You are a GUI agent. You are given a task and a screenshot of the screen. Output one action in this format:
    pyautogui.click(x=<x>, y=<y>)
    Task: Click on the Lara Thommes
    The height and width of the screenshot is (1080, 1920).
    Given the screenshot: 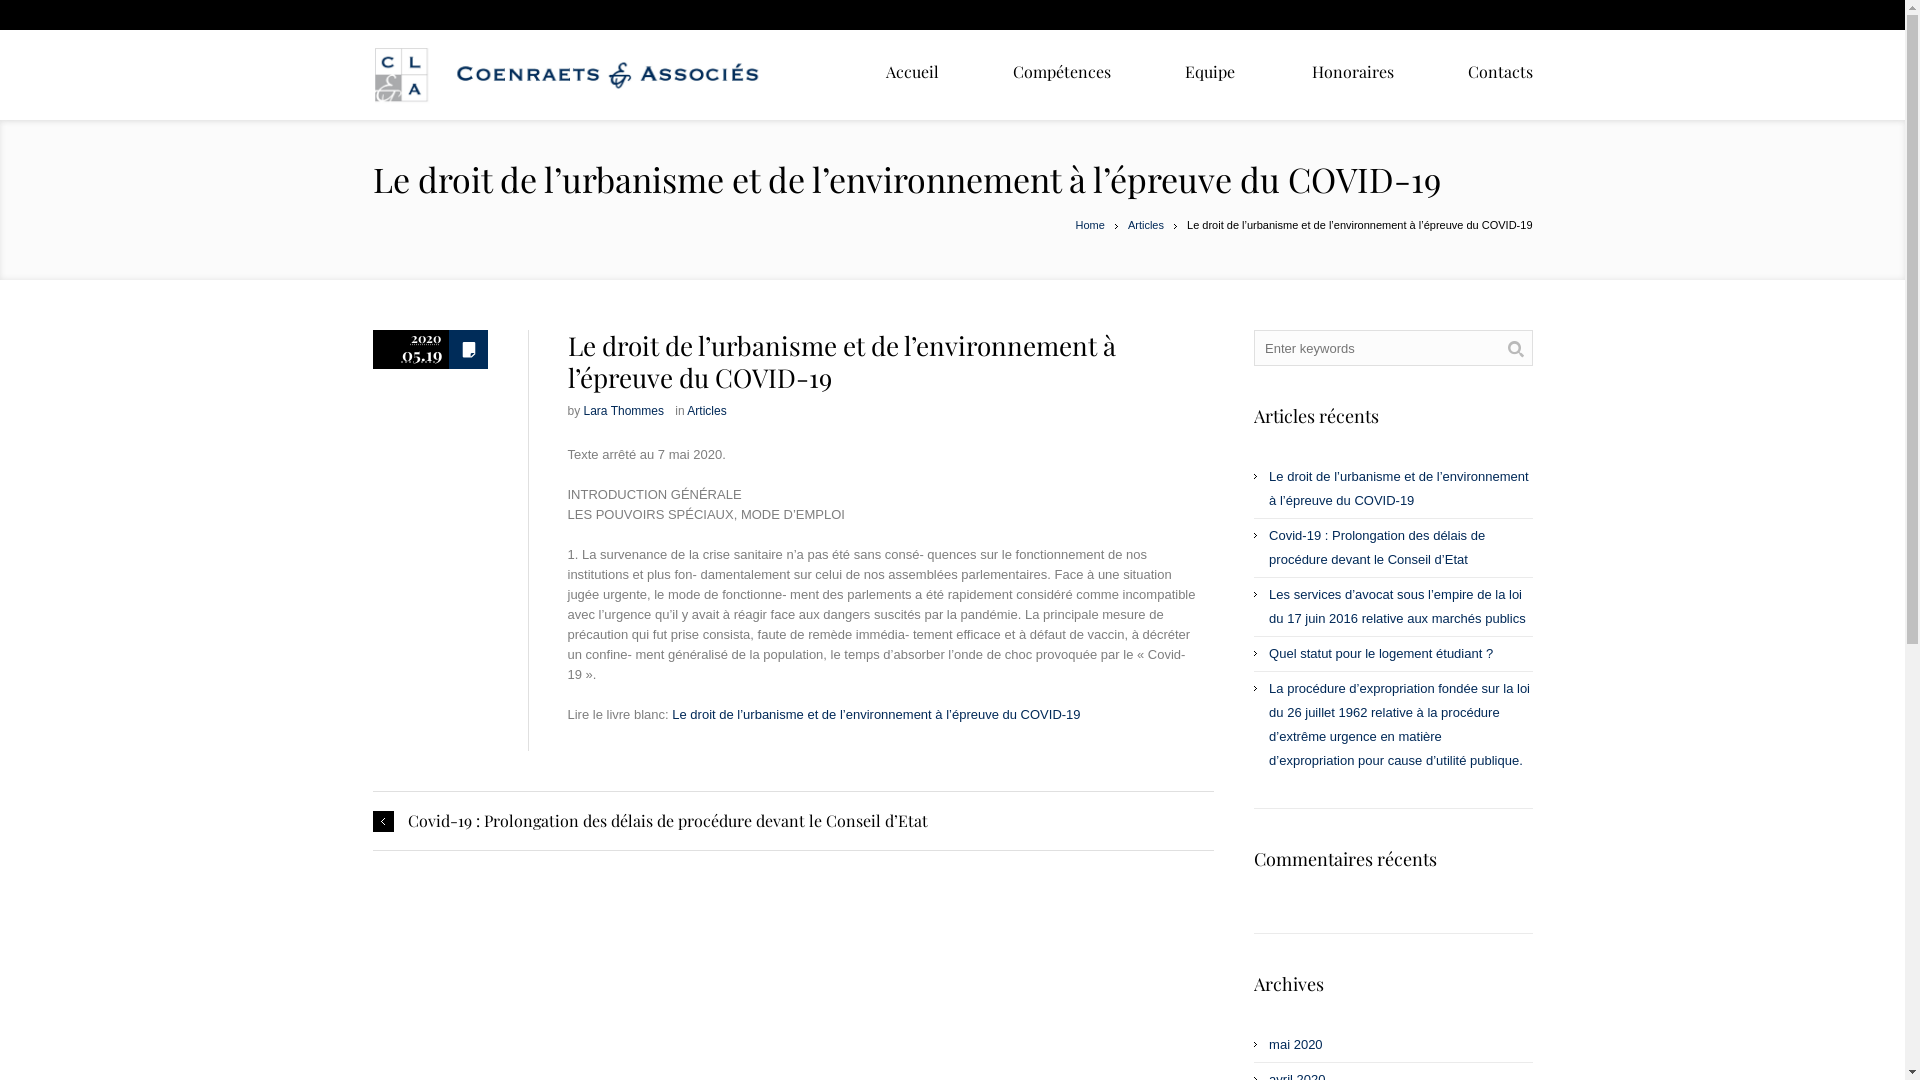 What is the action you would take?
    pyautogui.click(x=624, y=411)
    